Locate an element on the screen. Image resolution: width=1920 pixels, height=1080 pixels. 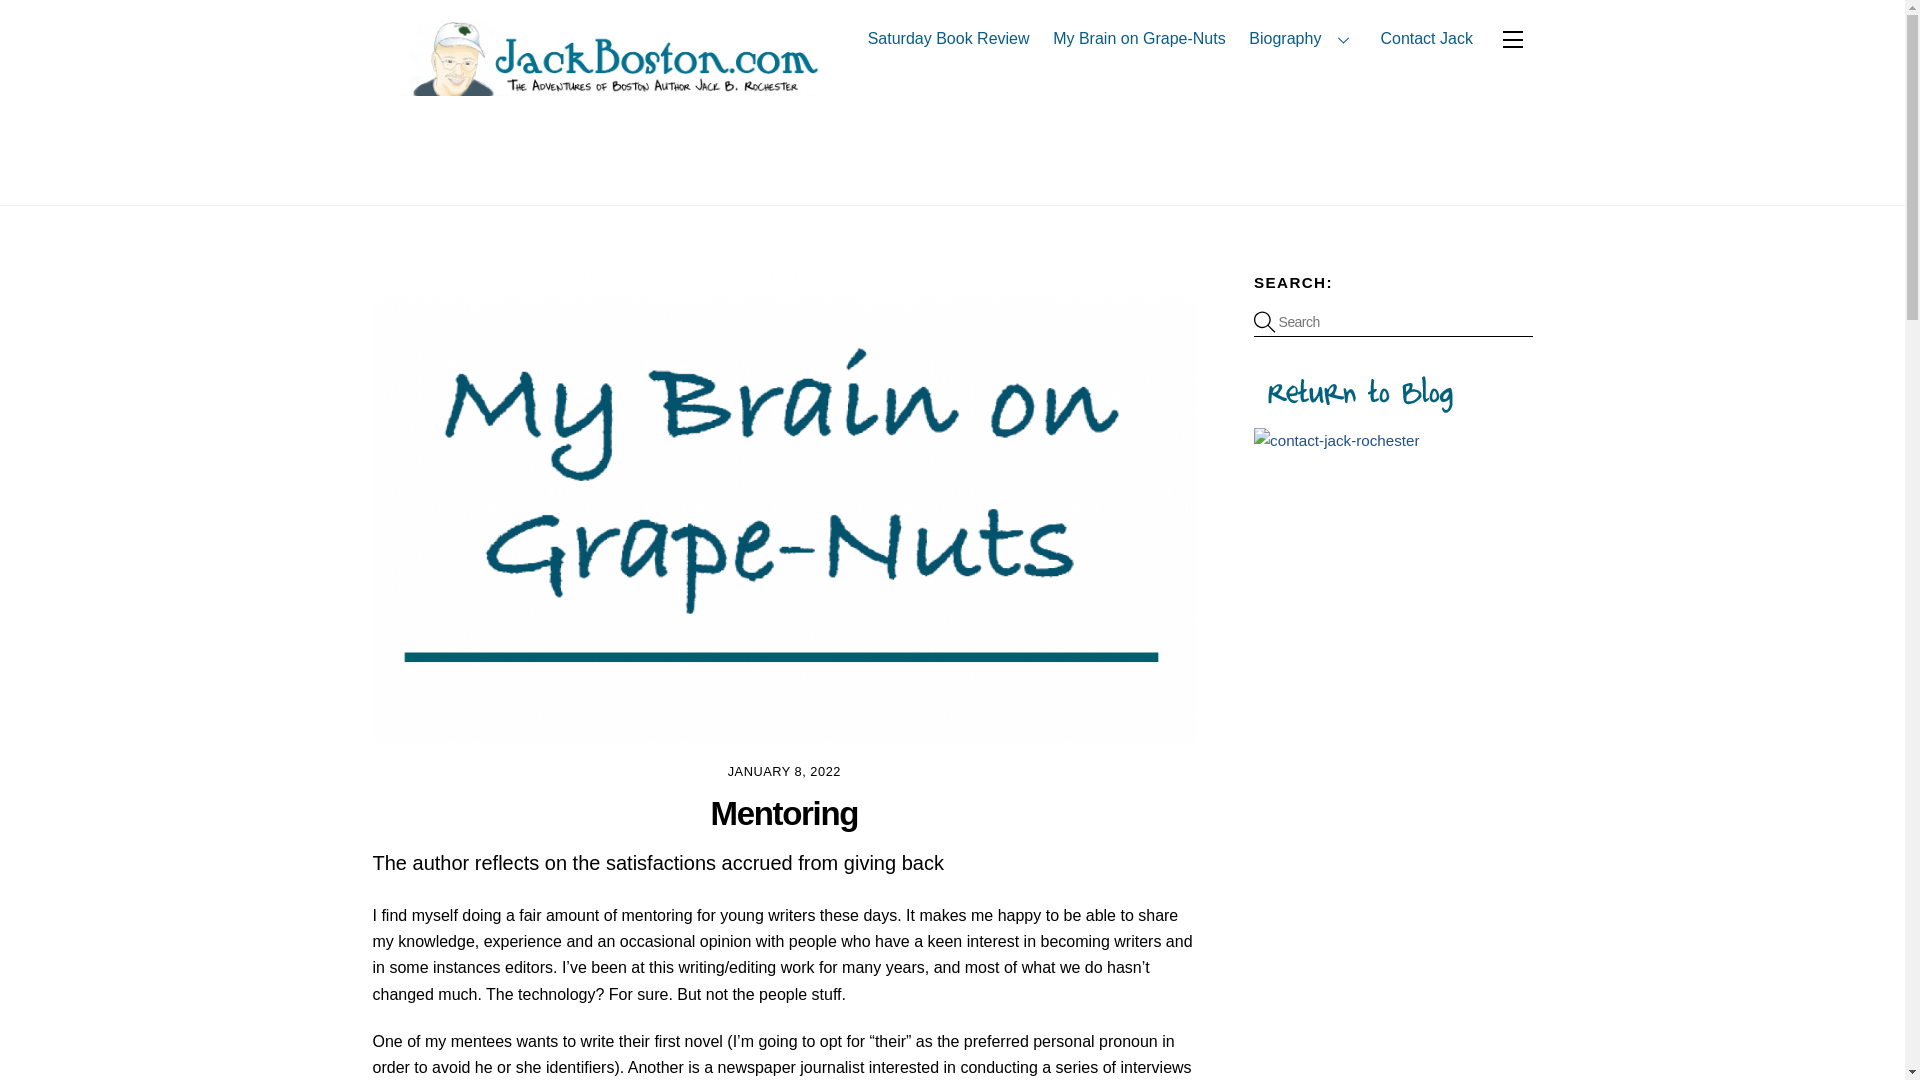
My Brain on Grape-Nuts is located at coordinates (1140, 38).